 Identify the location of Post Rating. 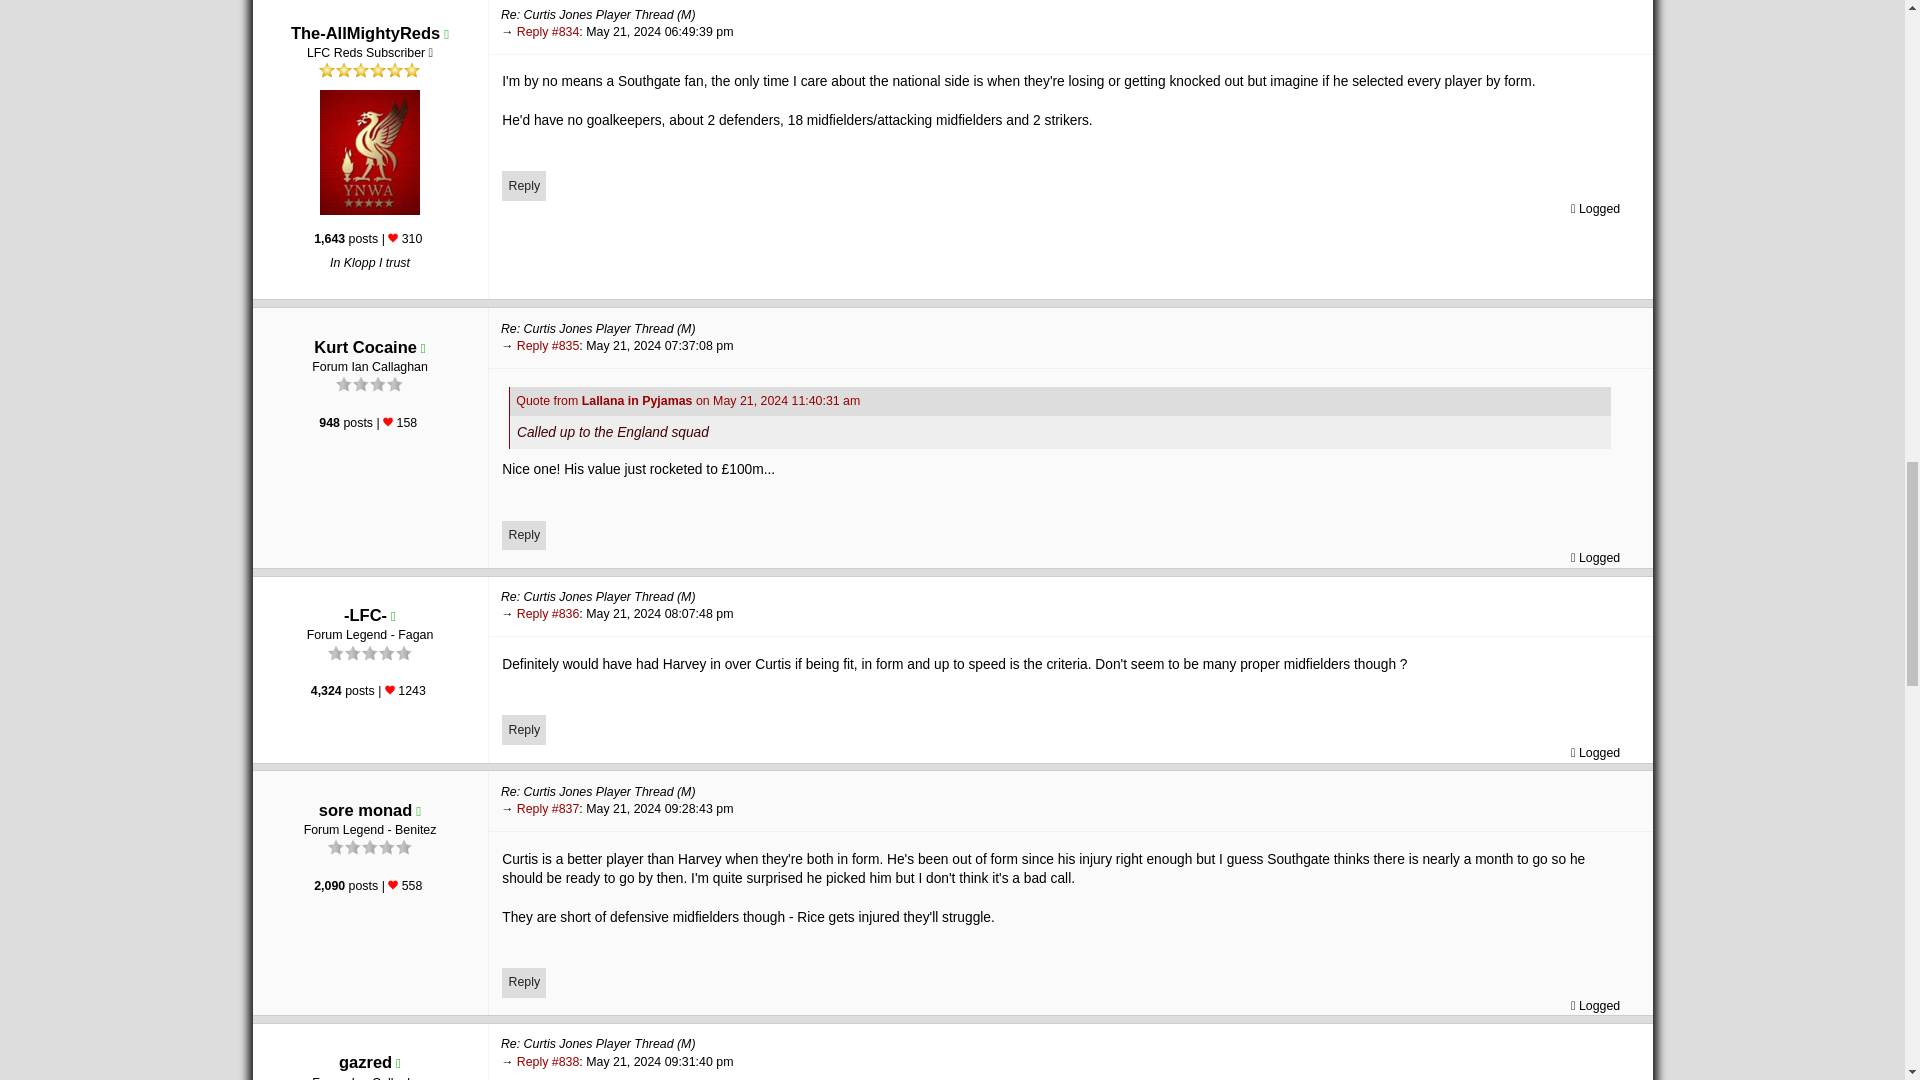
(390, 690).